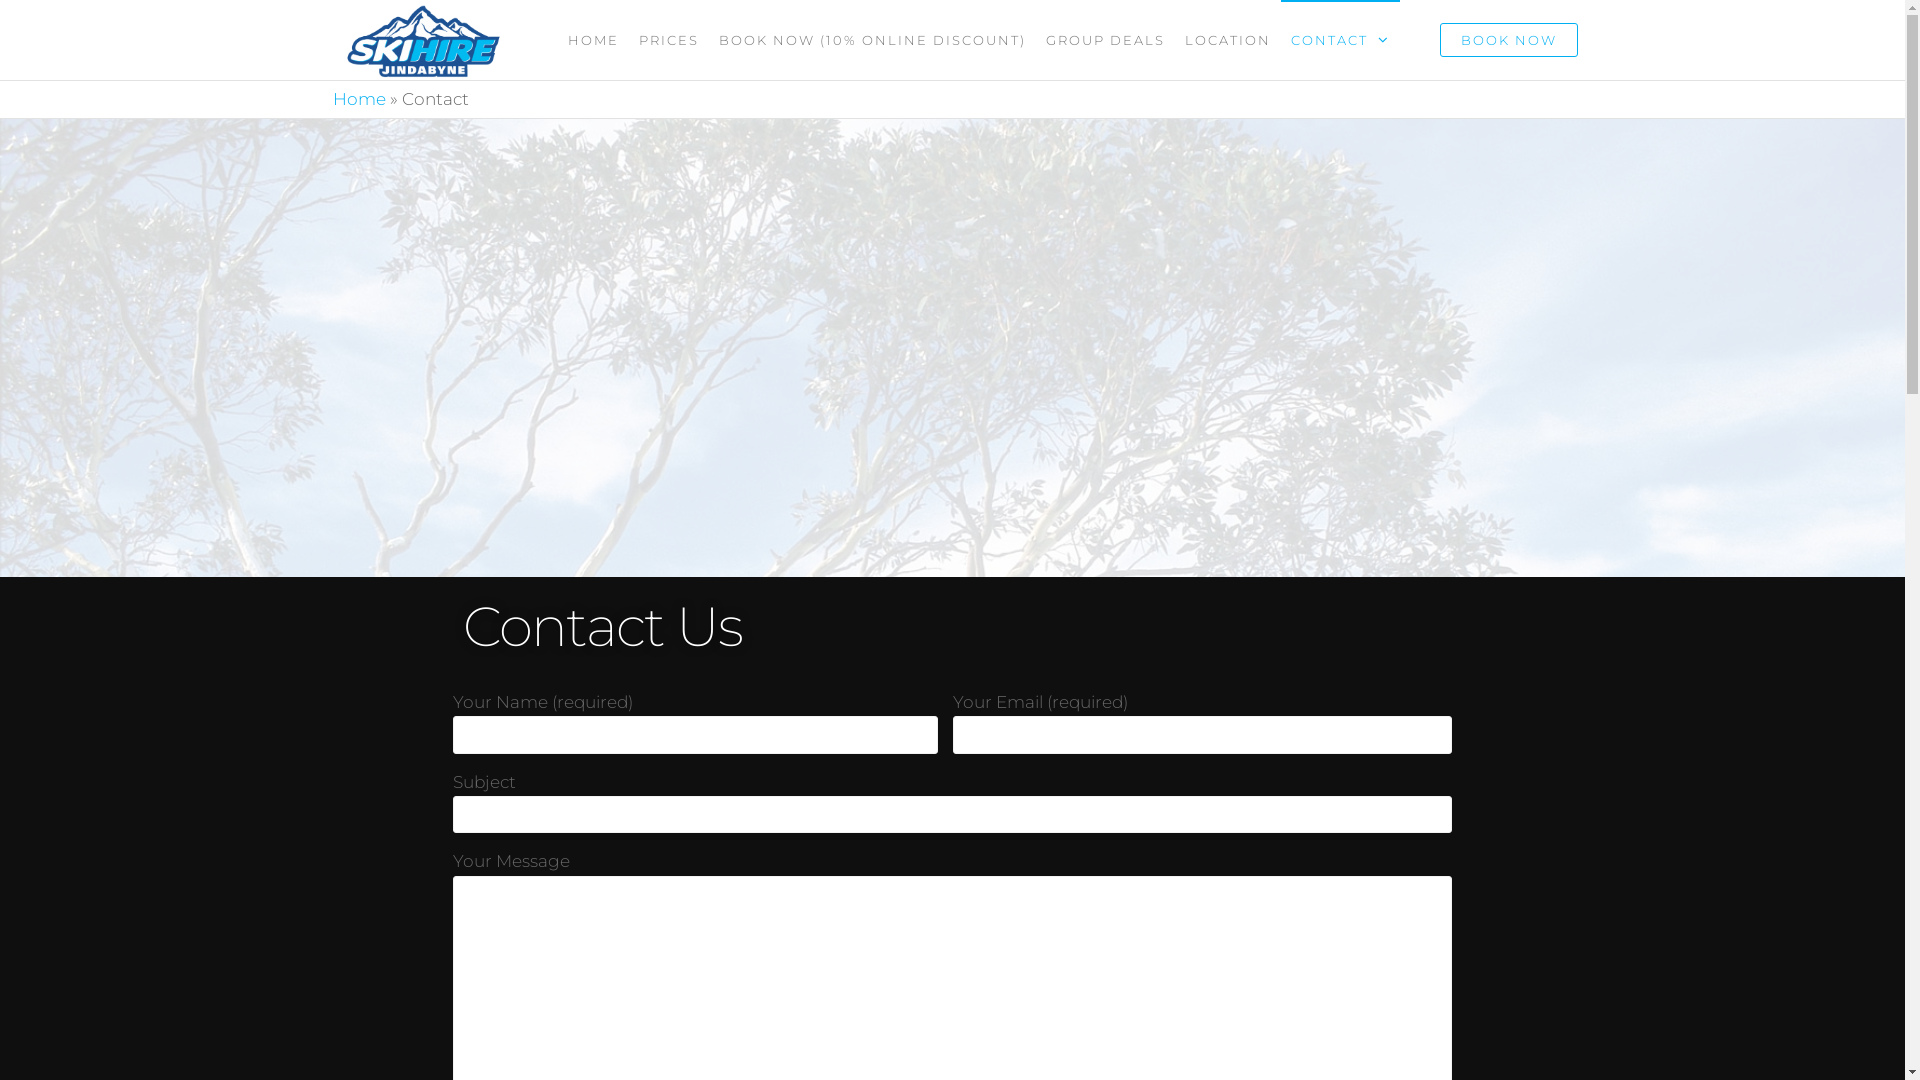  I want to click on HOME, so click(594, 40).